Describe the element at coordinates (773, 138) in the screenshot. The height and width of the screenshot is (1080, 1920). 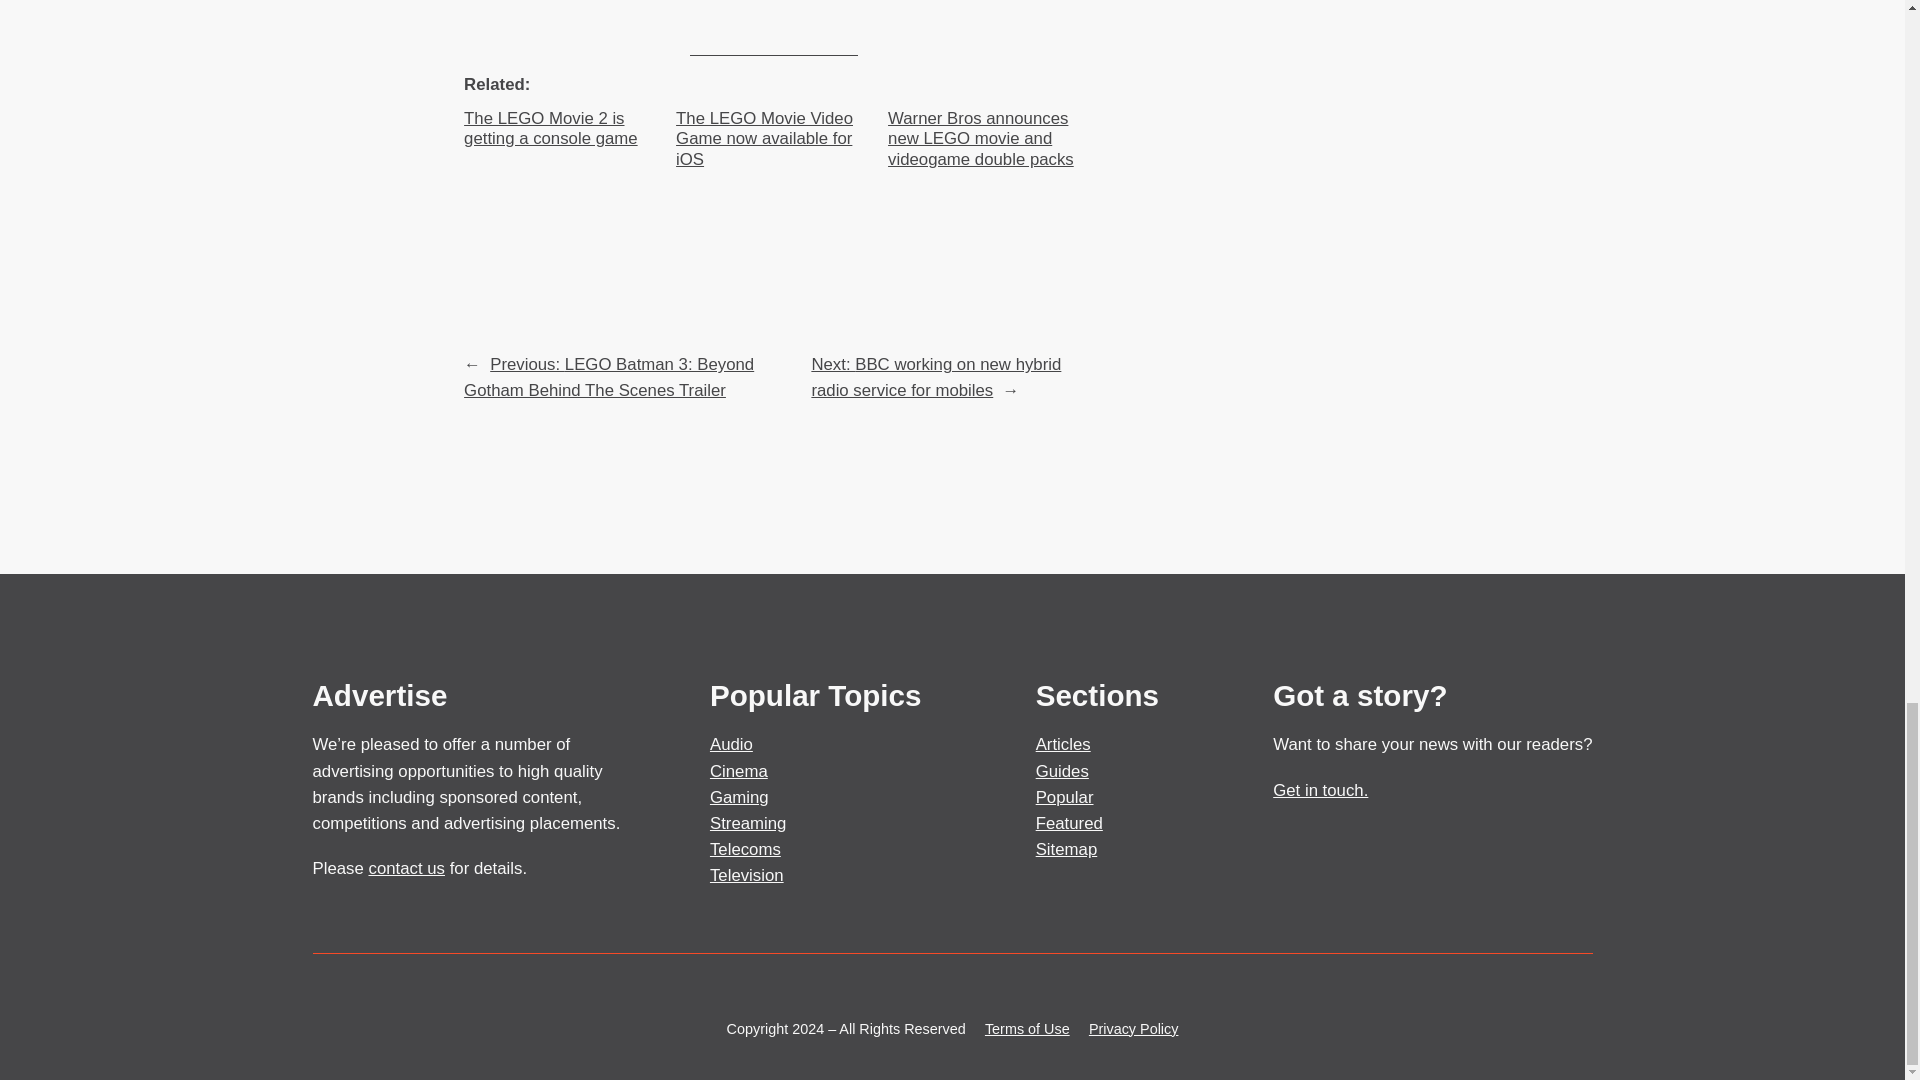
I see `The LEGO Movie Video Game now available for iOS` at that location.